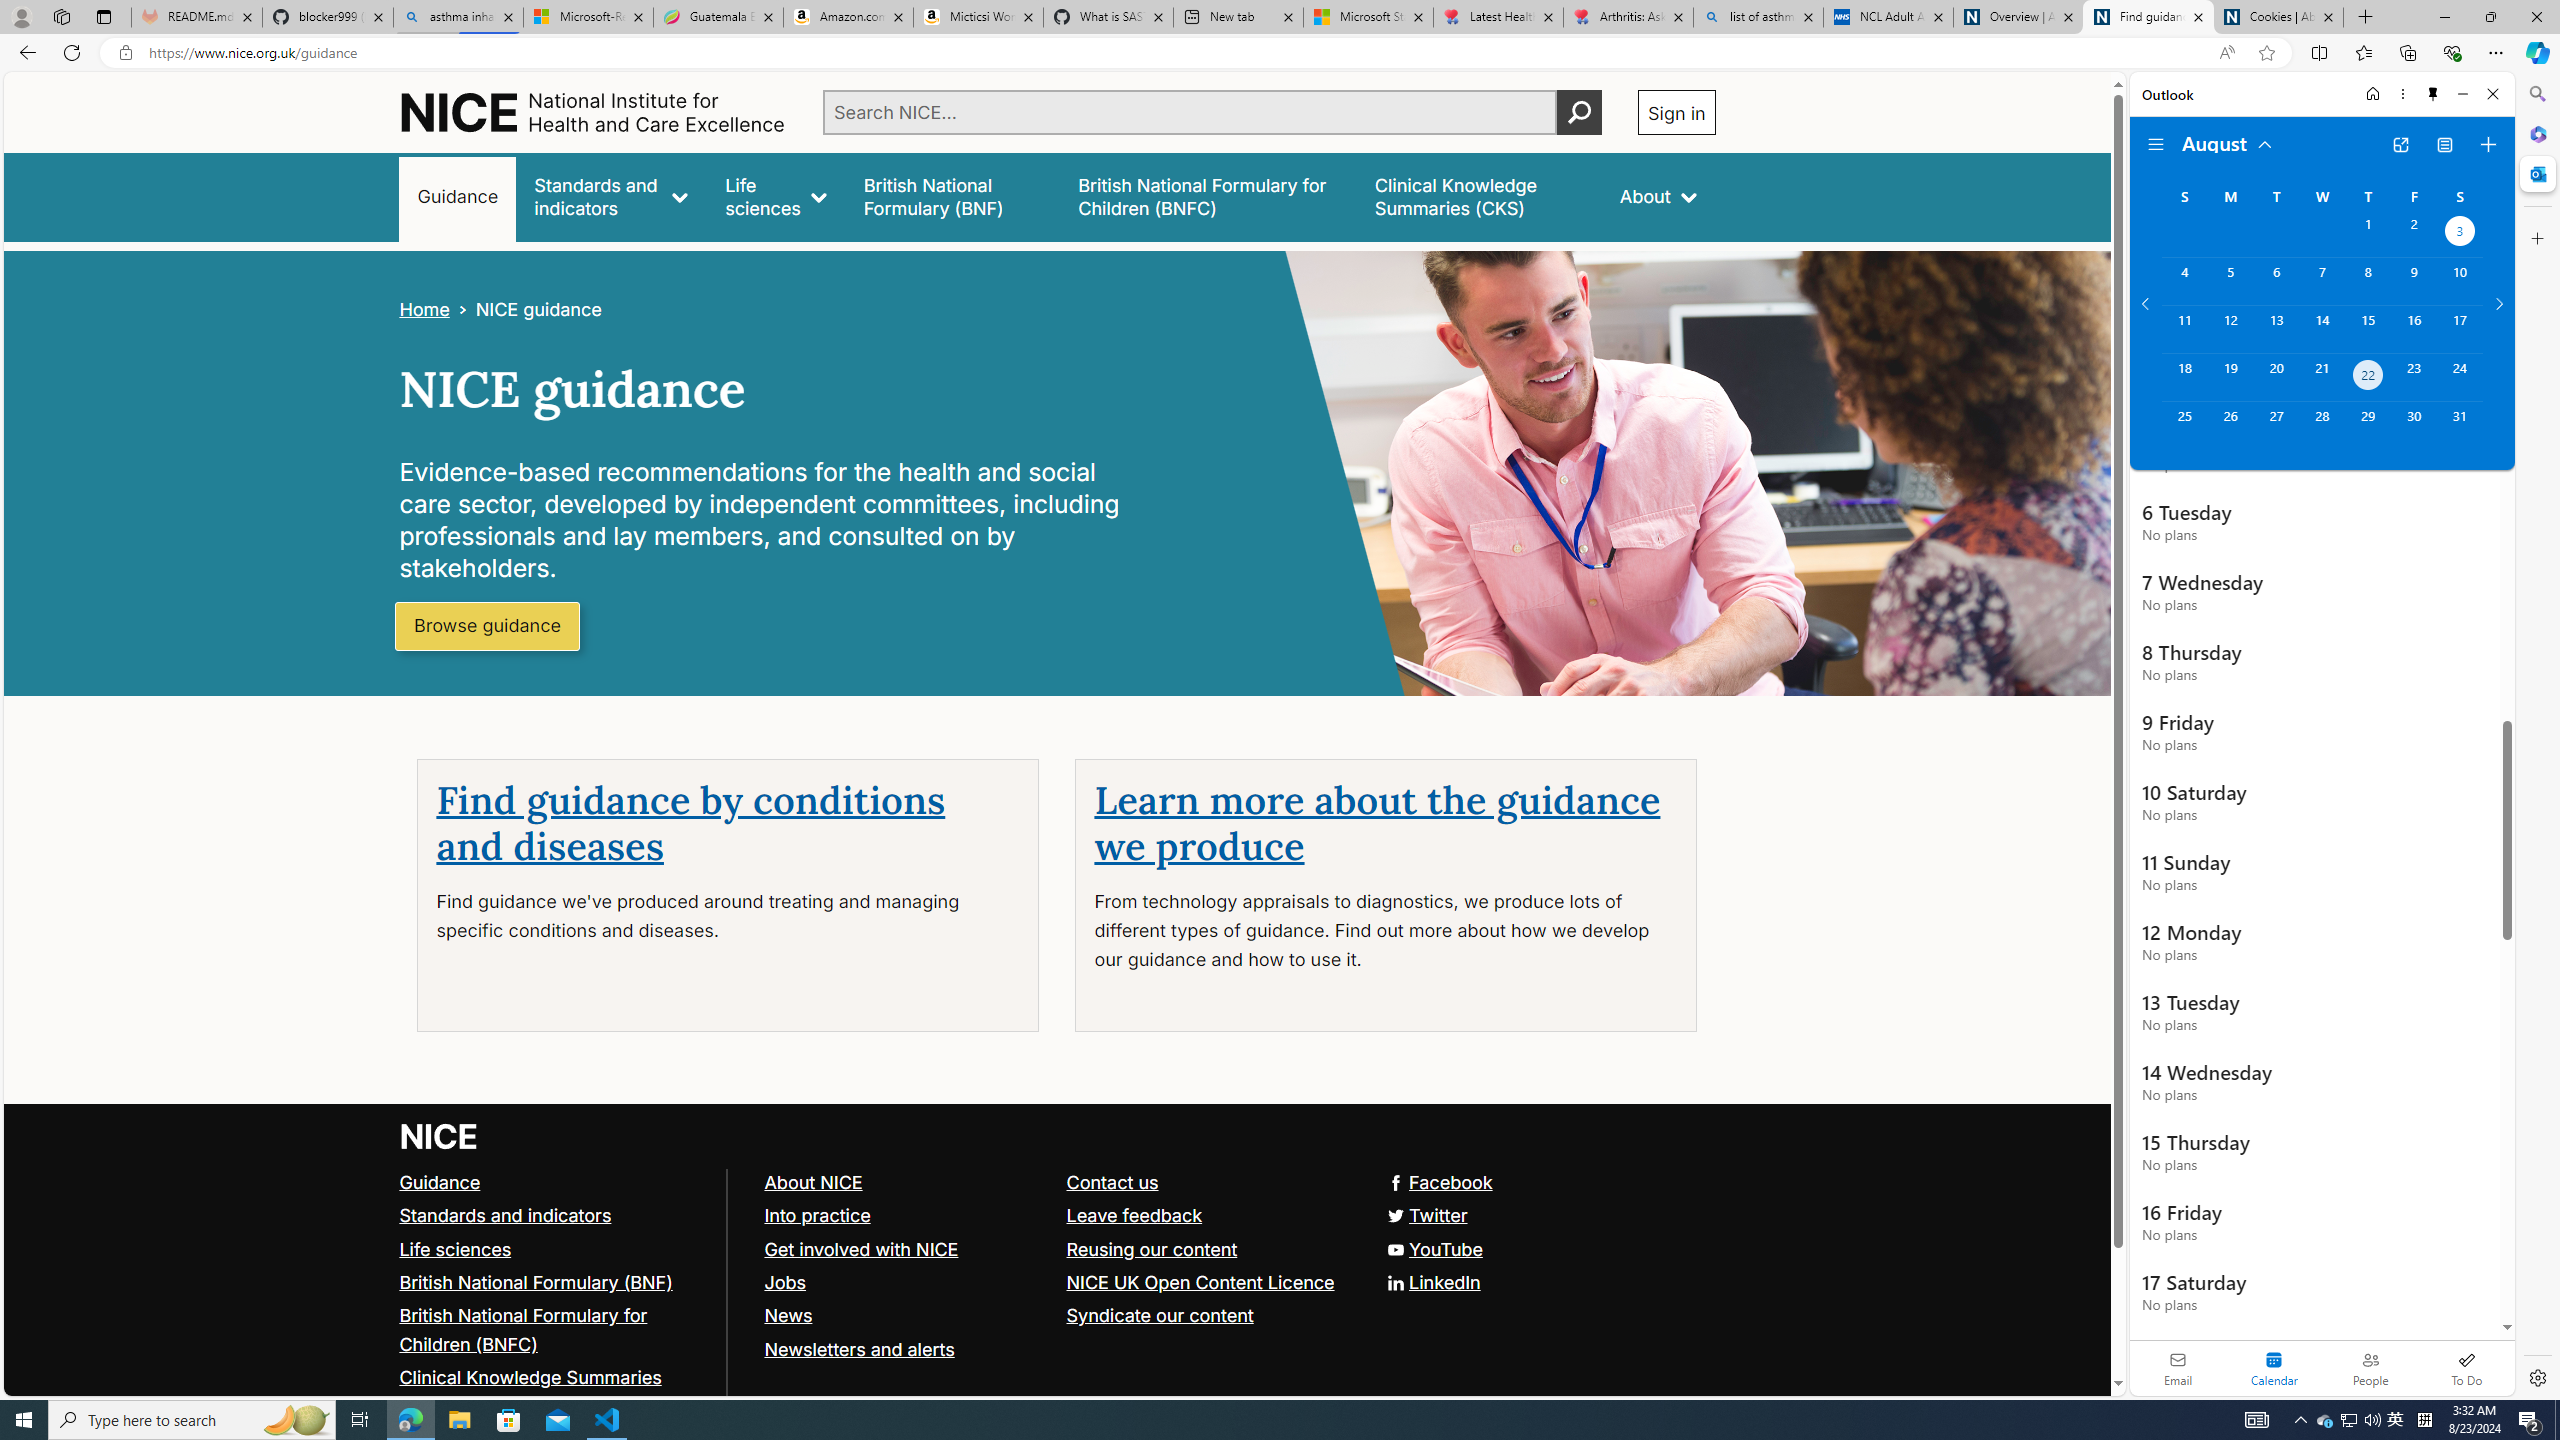 The height and width of the screenshot is (1440, 2560). I want to click on Facebook, so click(1438, 1181).